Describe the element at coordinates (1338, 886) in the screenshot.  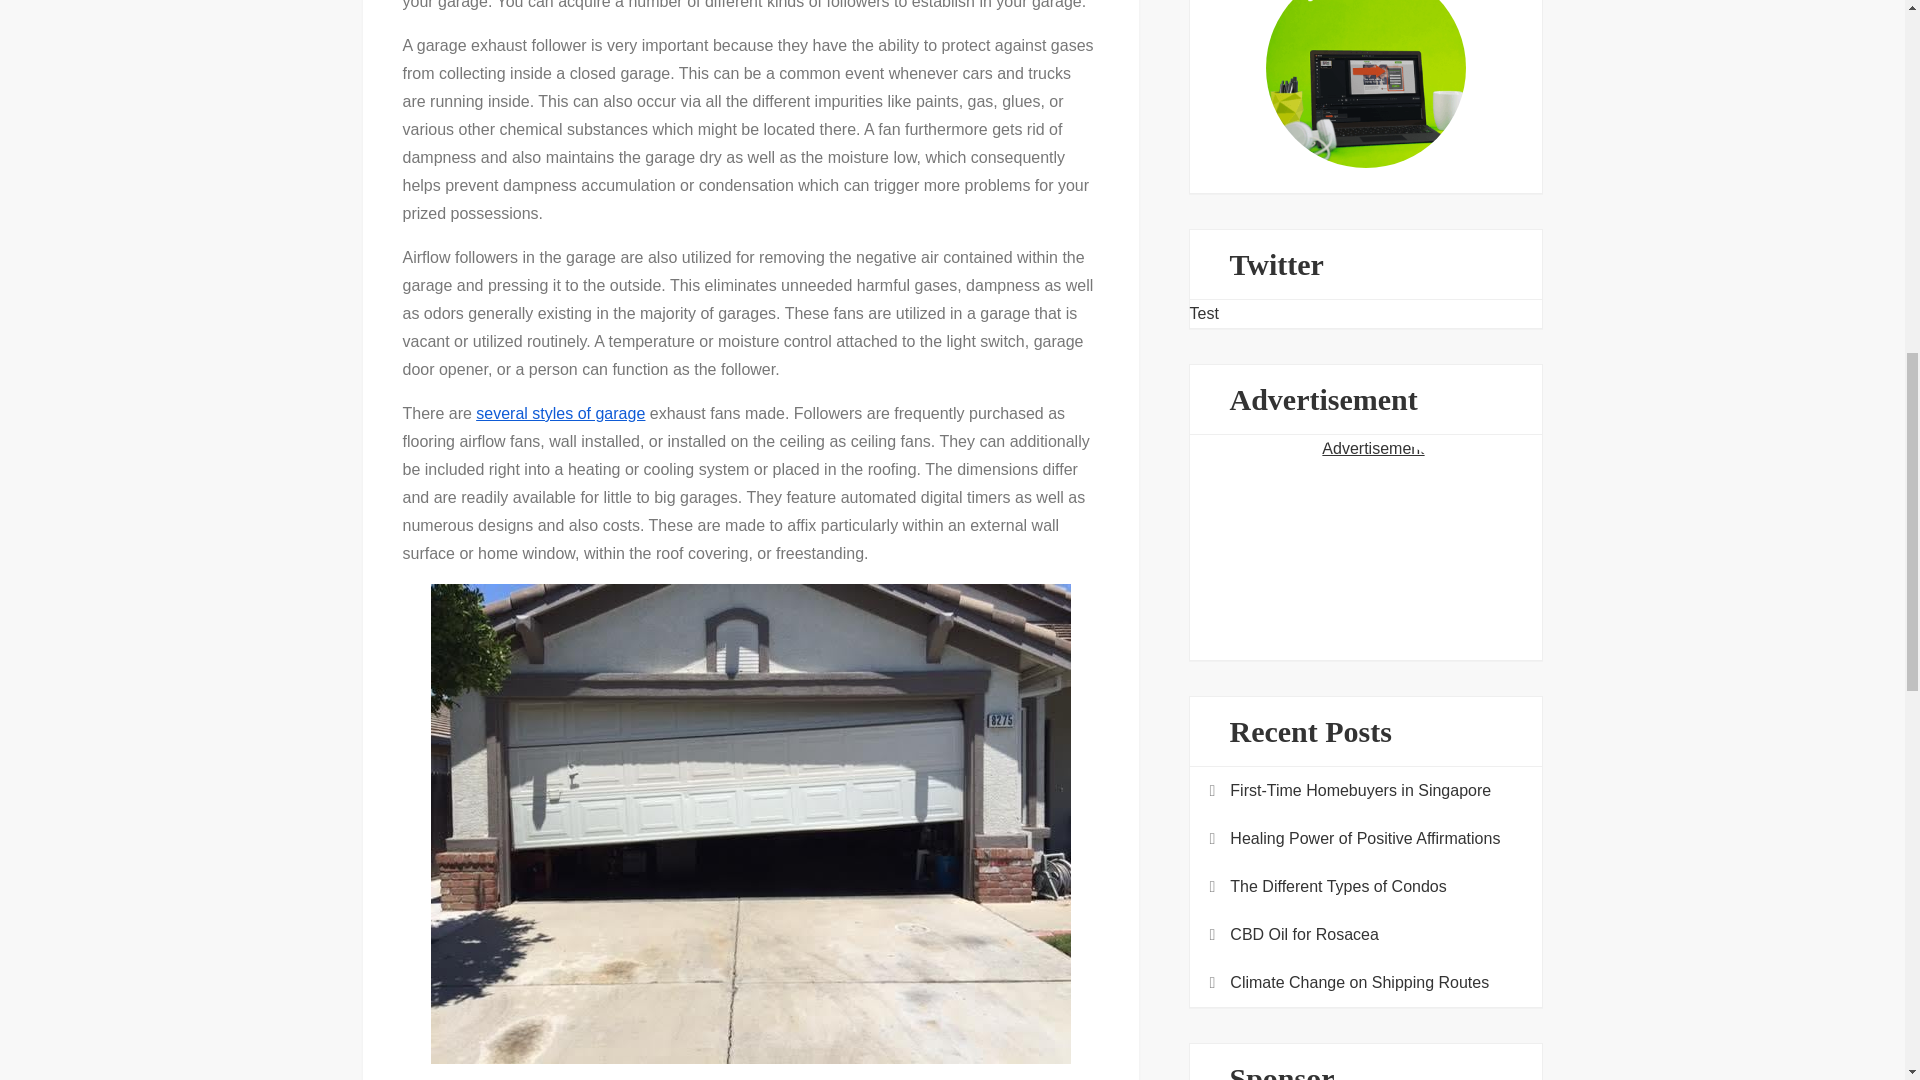
I see `The Different Types of Condos` at that location.